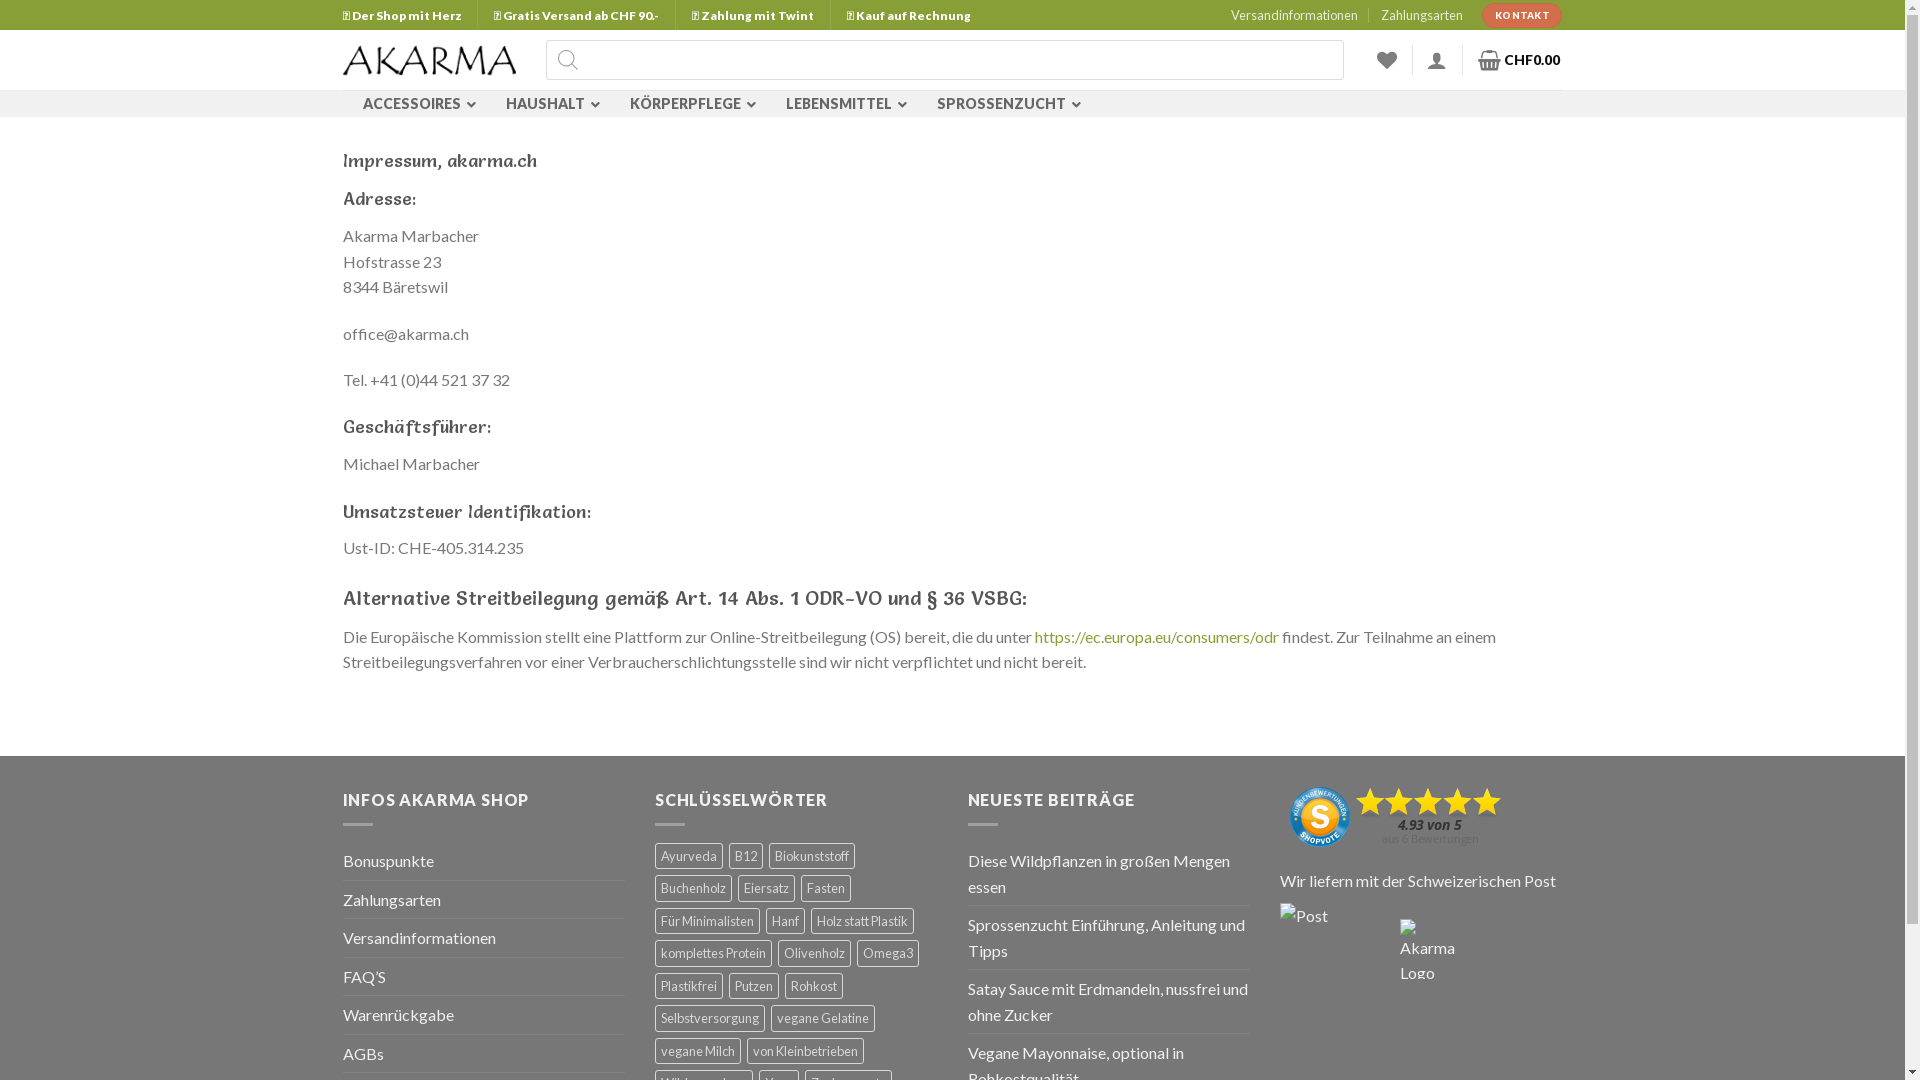 The height and width of the screenshot is (1080, 1920). Describe the element at coordinates (689, 986) in the screenshot. I see `Plastikfrei` at that location.